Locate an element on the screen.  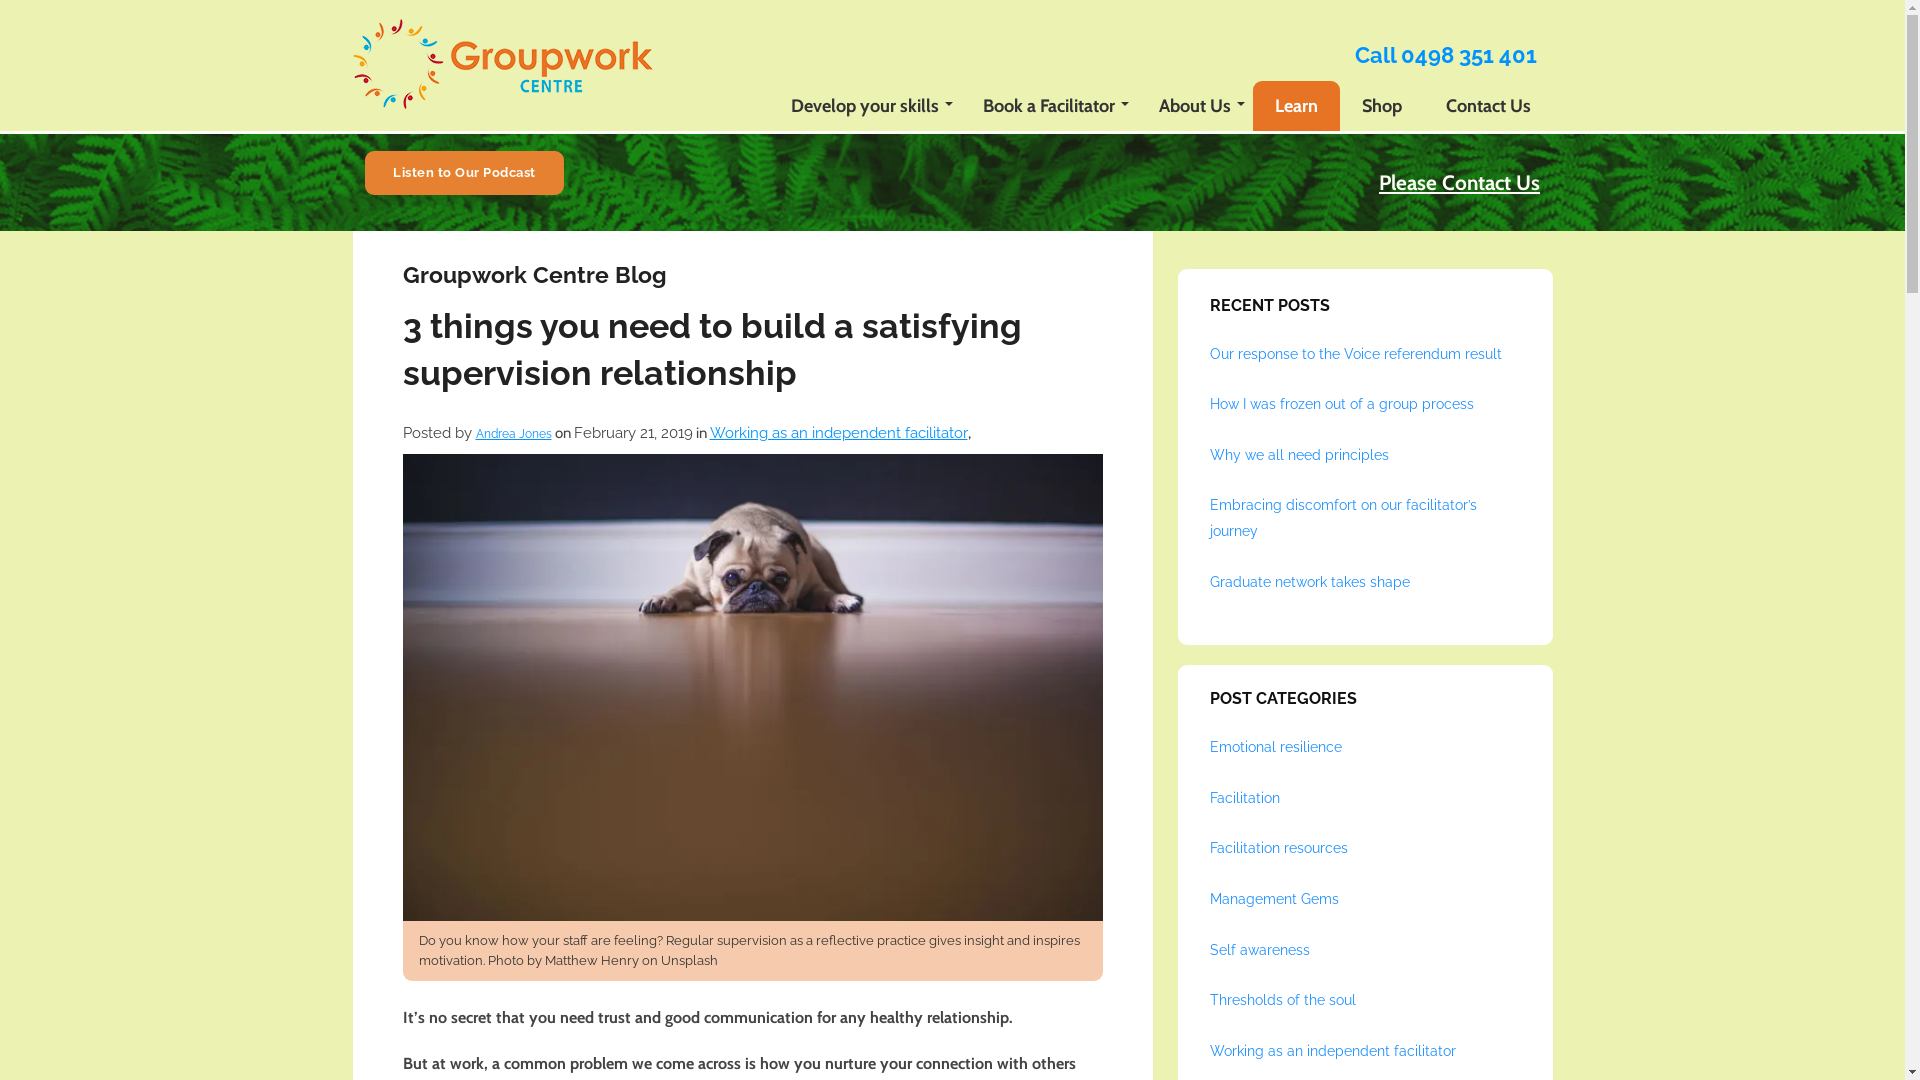
Please Contact Us is located at coordinates (1460, 182).